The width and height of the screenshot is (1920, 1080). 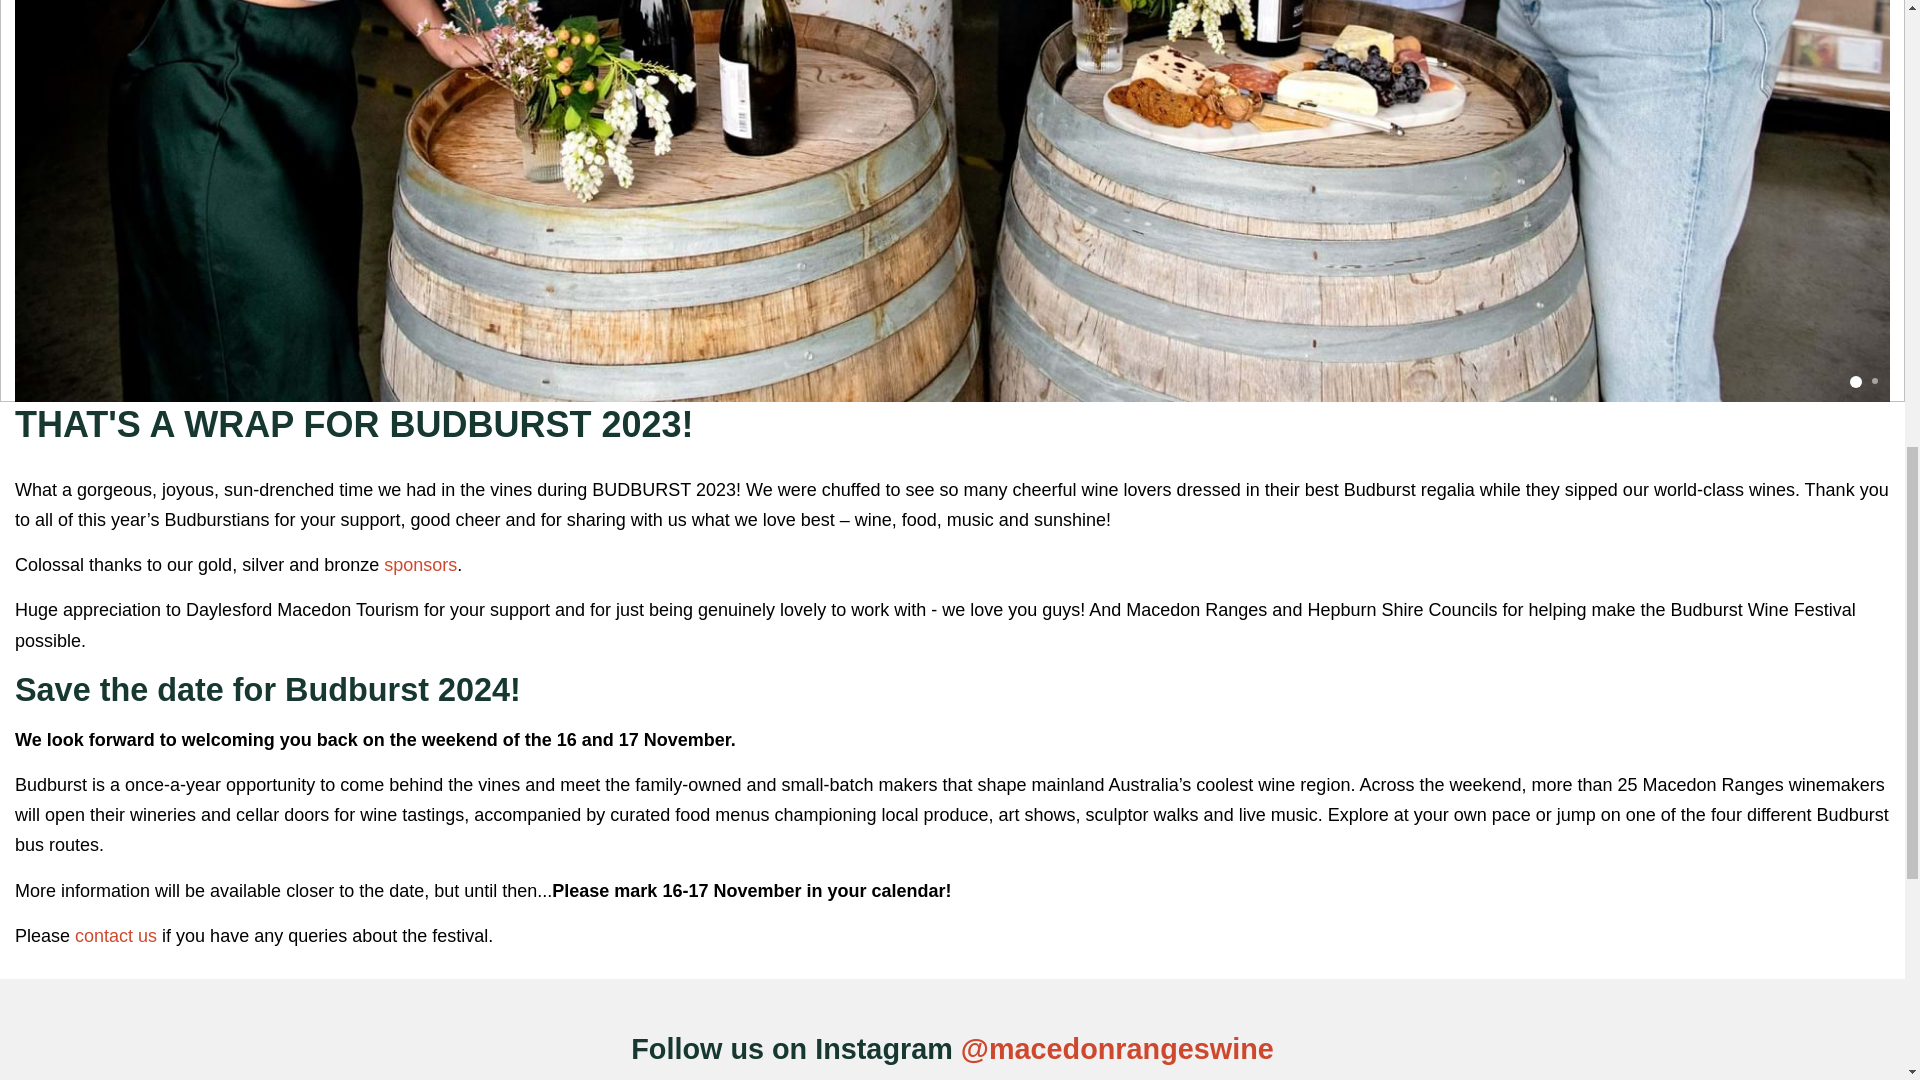 I want to click on sponsors, so click(x=420, y=564).